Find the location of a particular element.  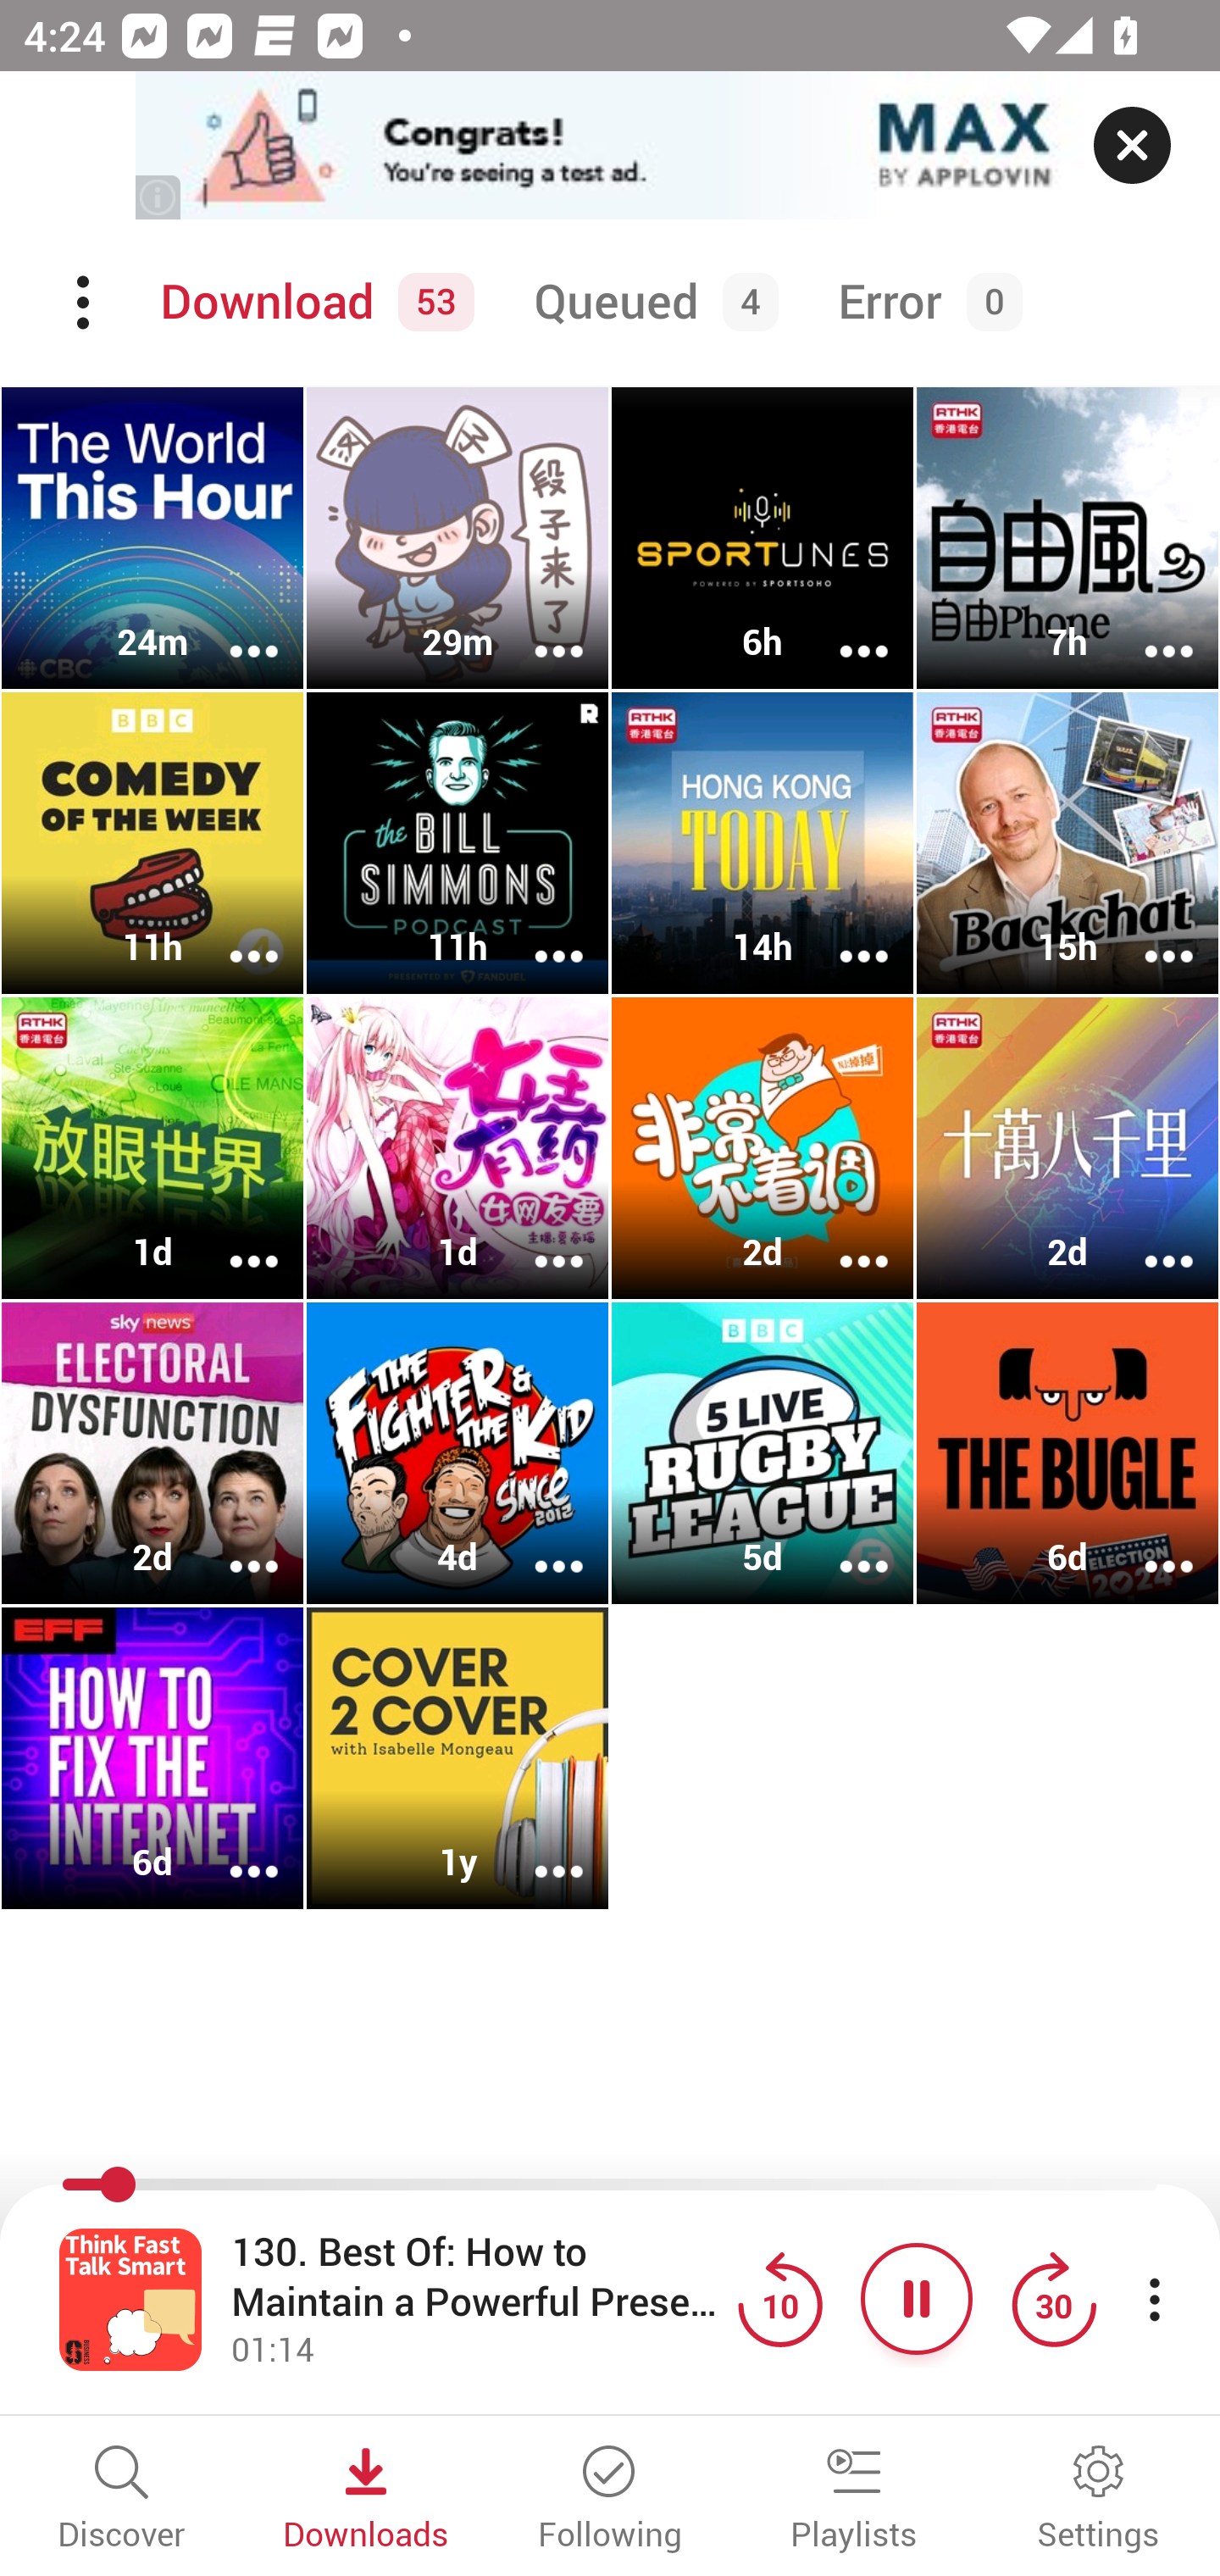

More options is located at coordinates (842, 935).